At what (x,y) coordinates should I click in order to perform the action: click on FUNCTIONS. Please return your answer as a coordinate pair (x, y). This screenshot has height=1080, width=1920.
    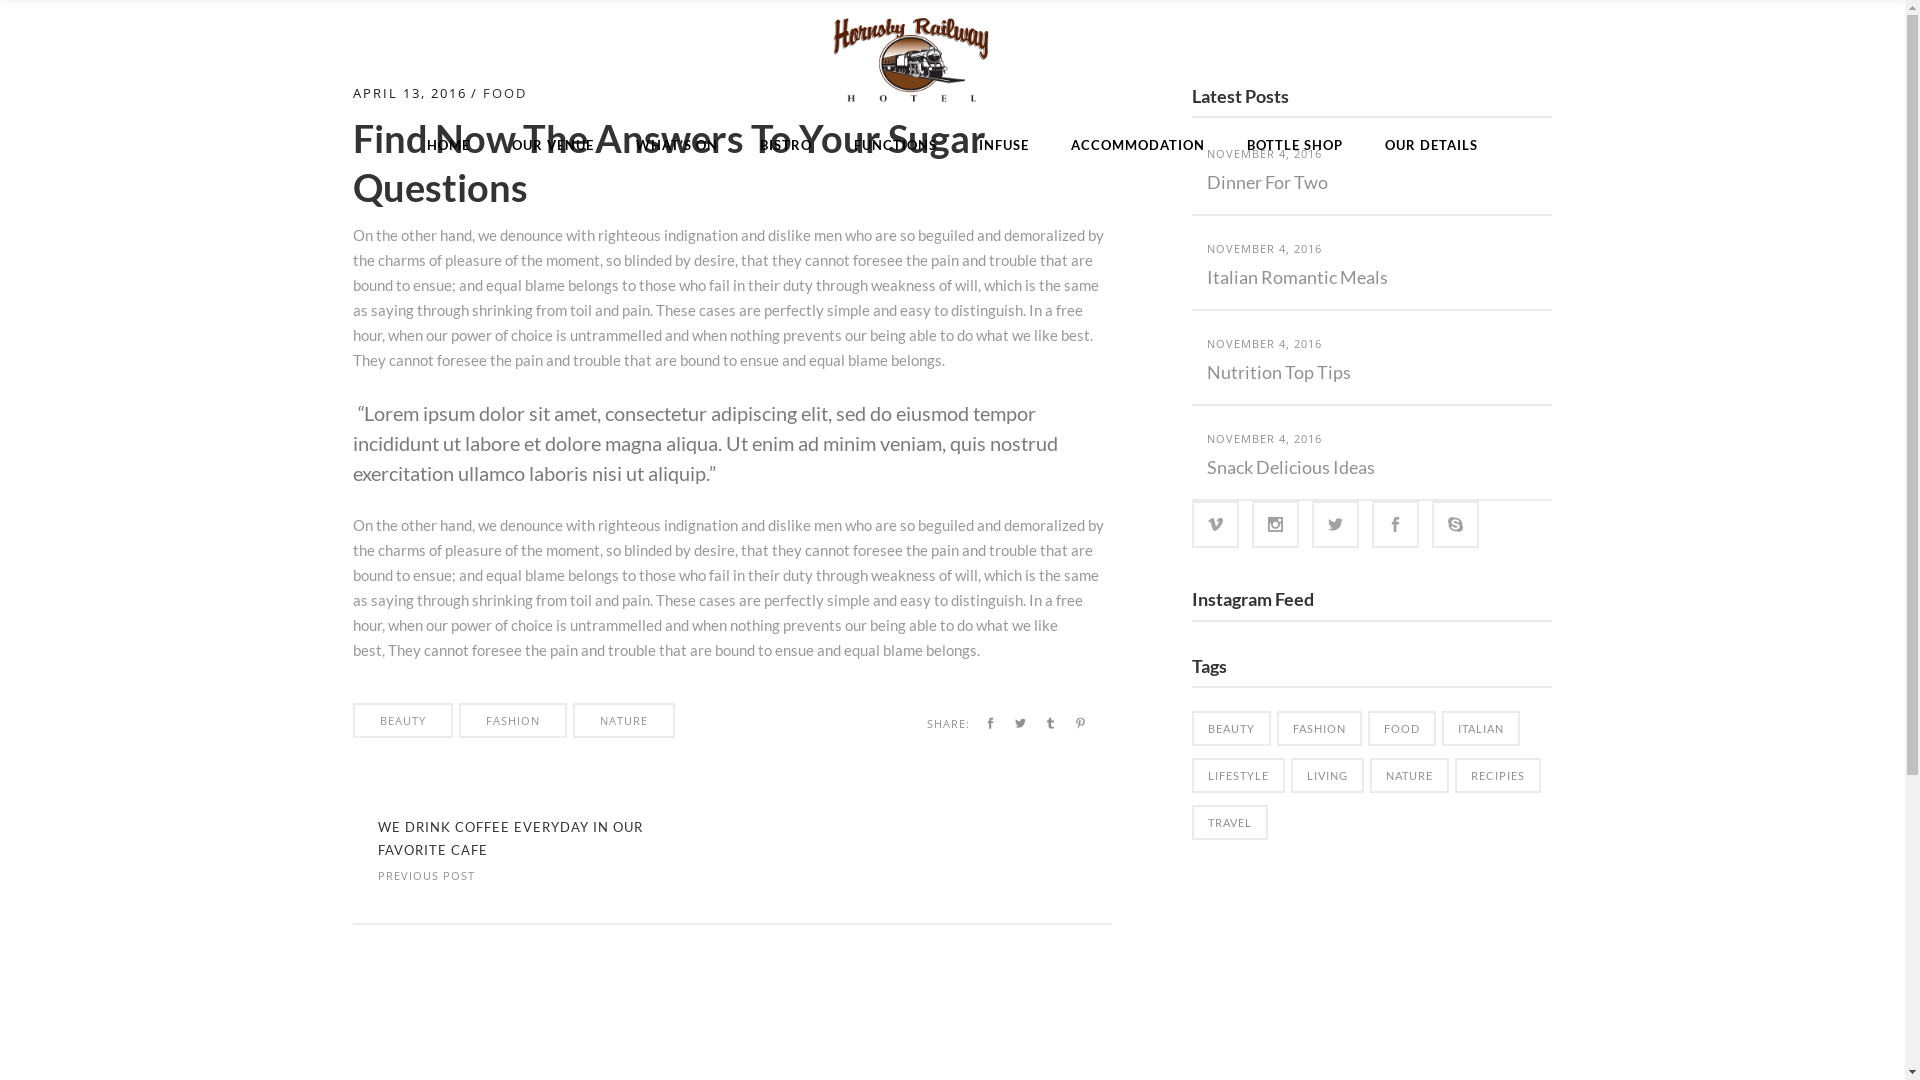
    Looking at the image, I should click on (896, 145).